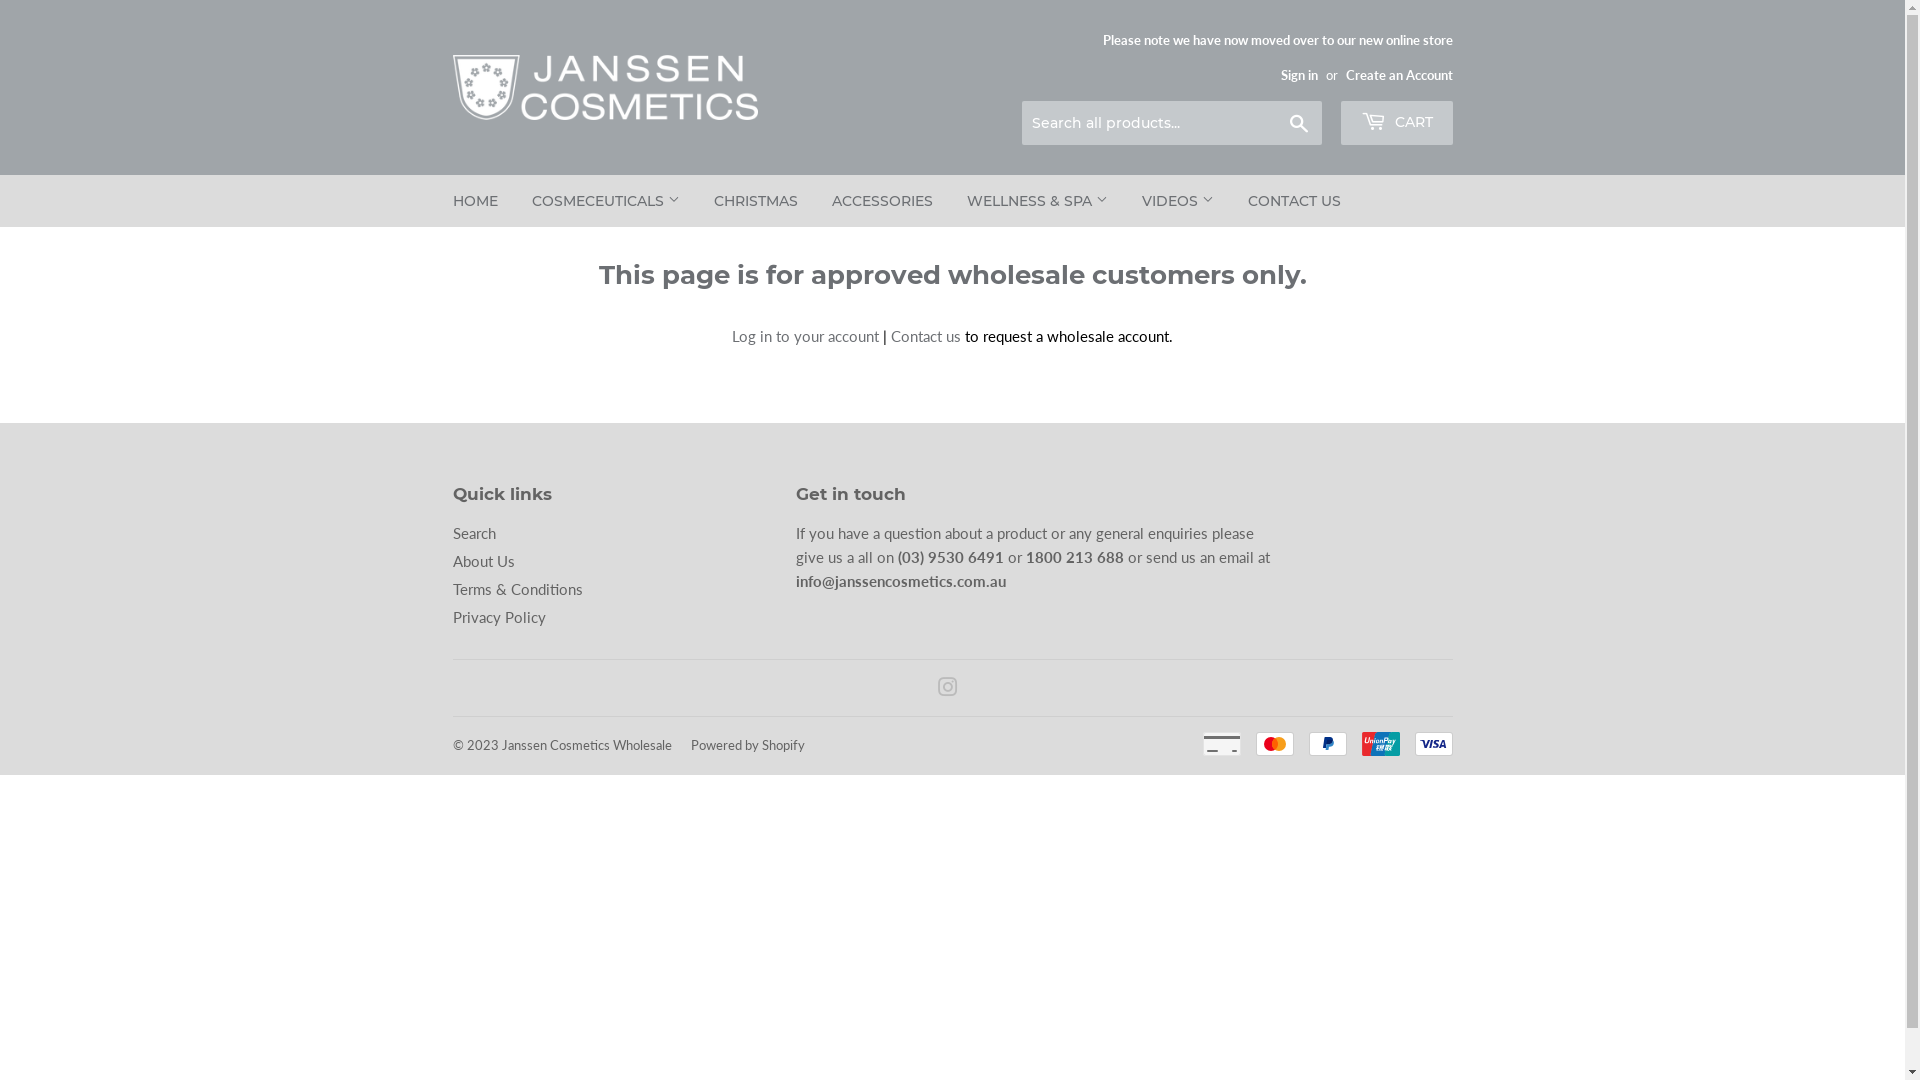 The image size is (1920, 1080). I want to click on CONTACT US, so click(1294, 201).